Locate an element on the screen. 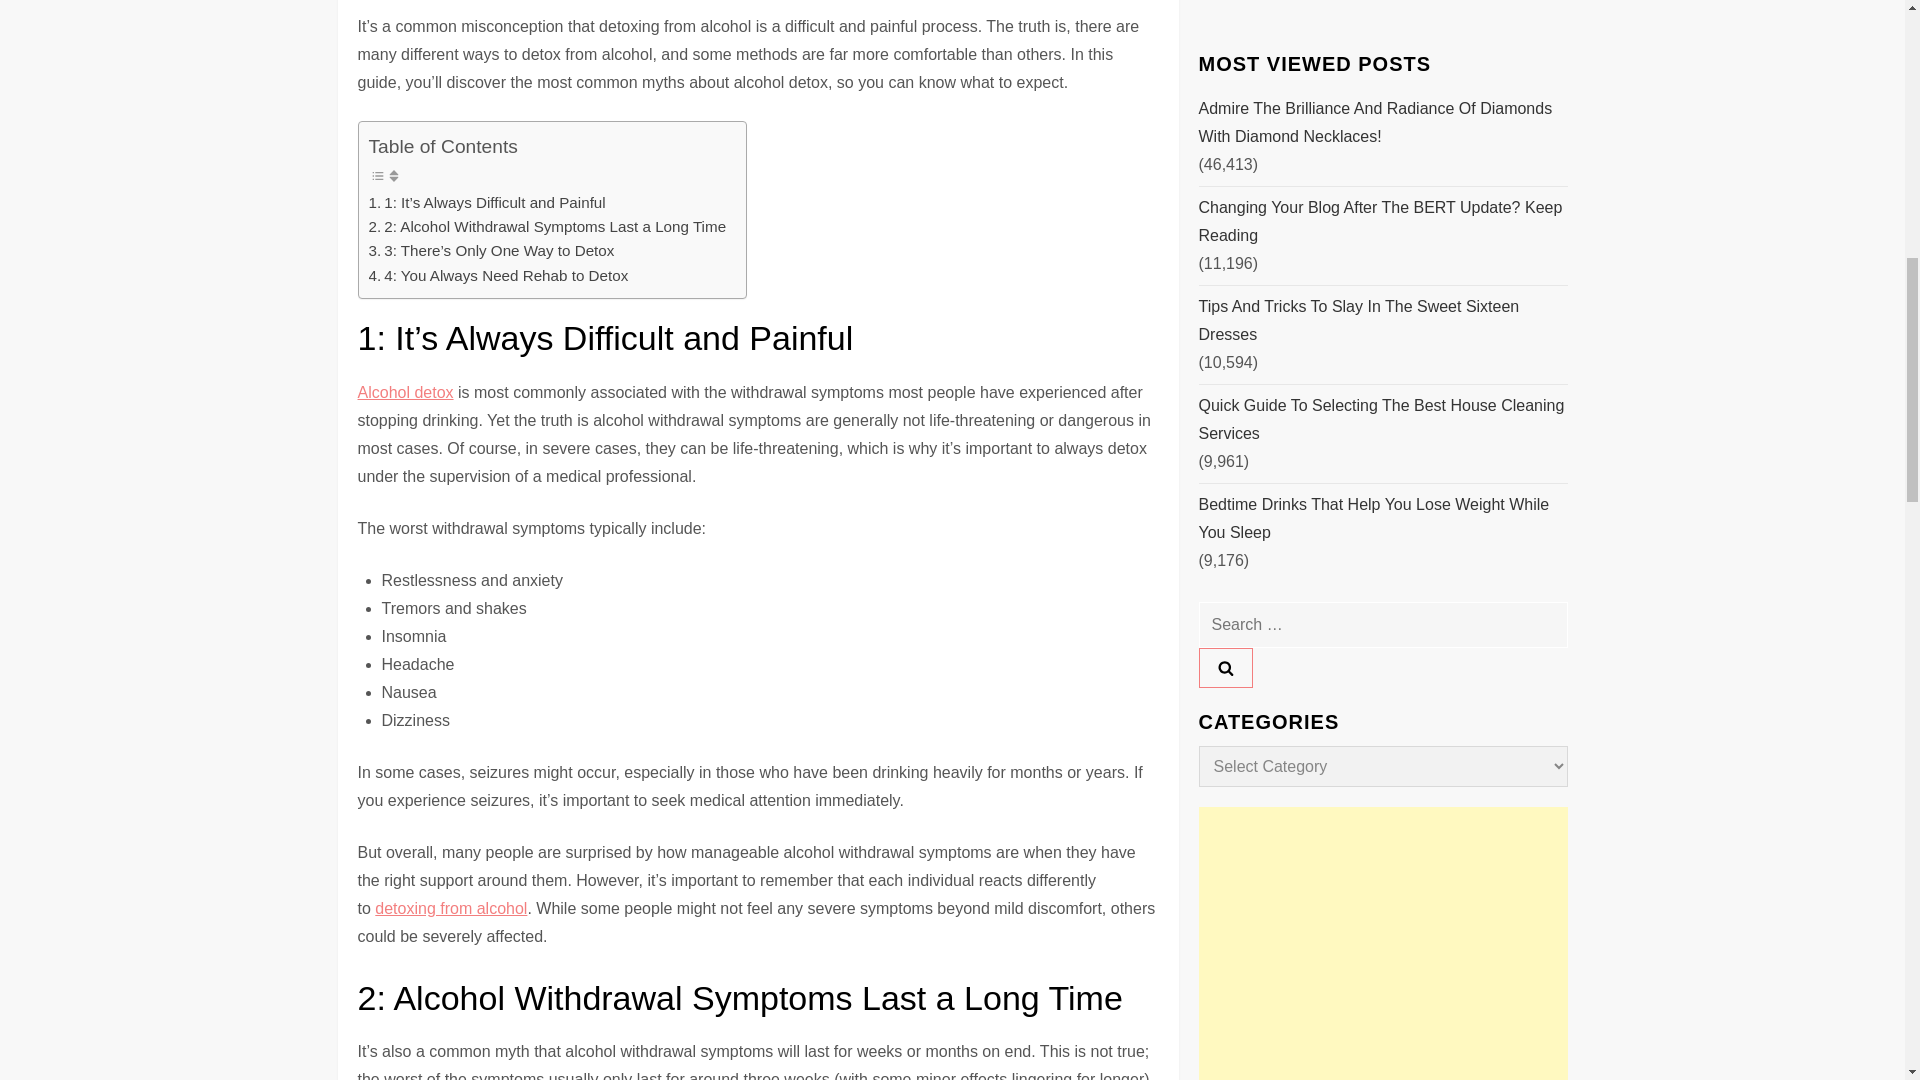 This screenshot has height=1080, width=1920. Alcohol detox is located at coordinates (405, 392).